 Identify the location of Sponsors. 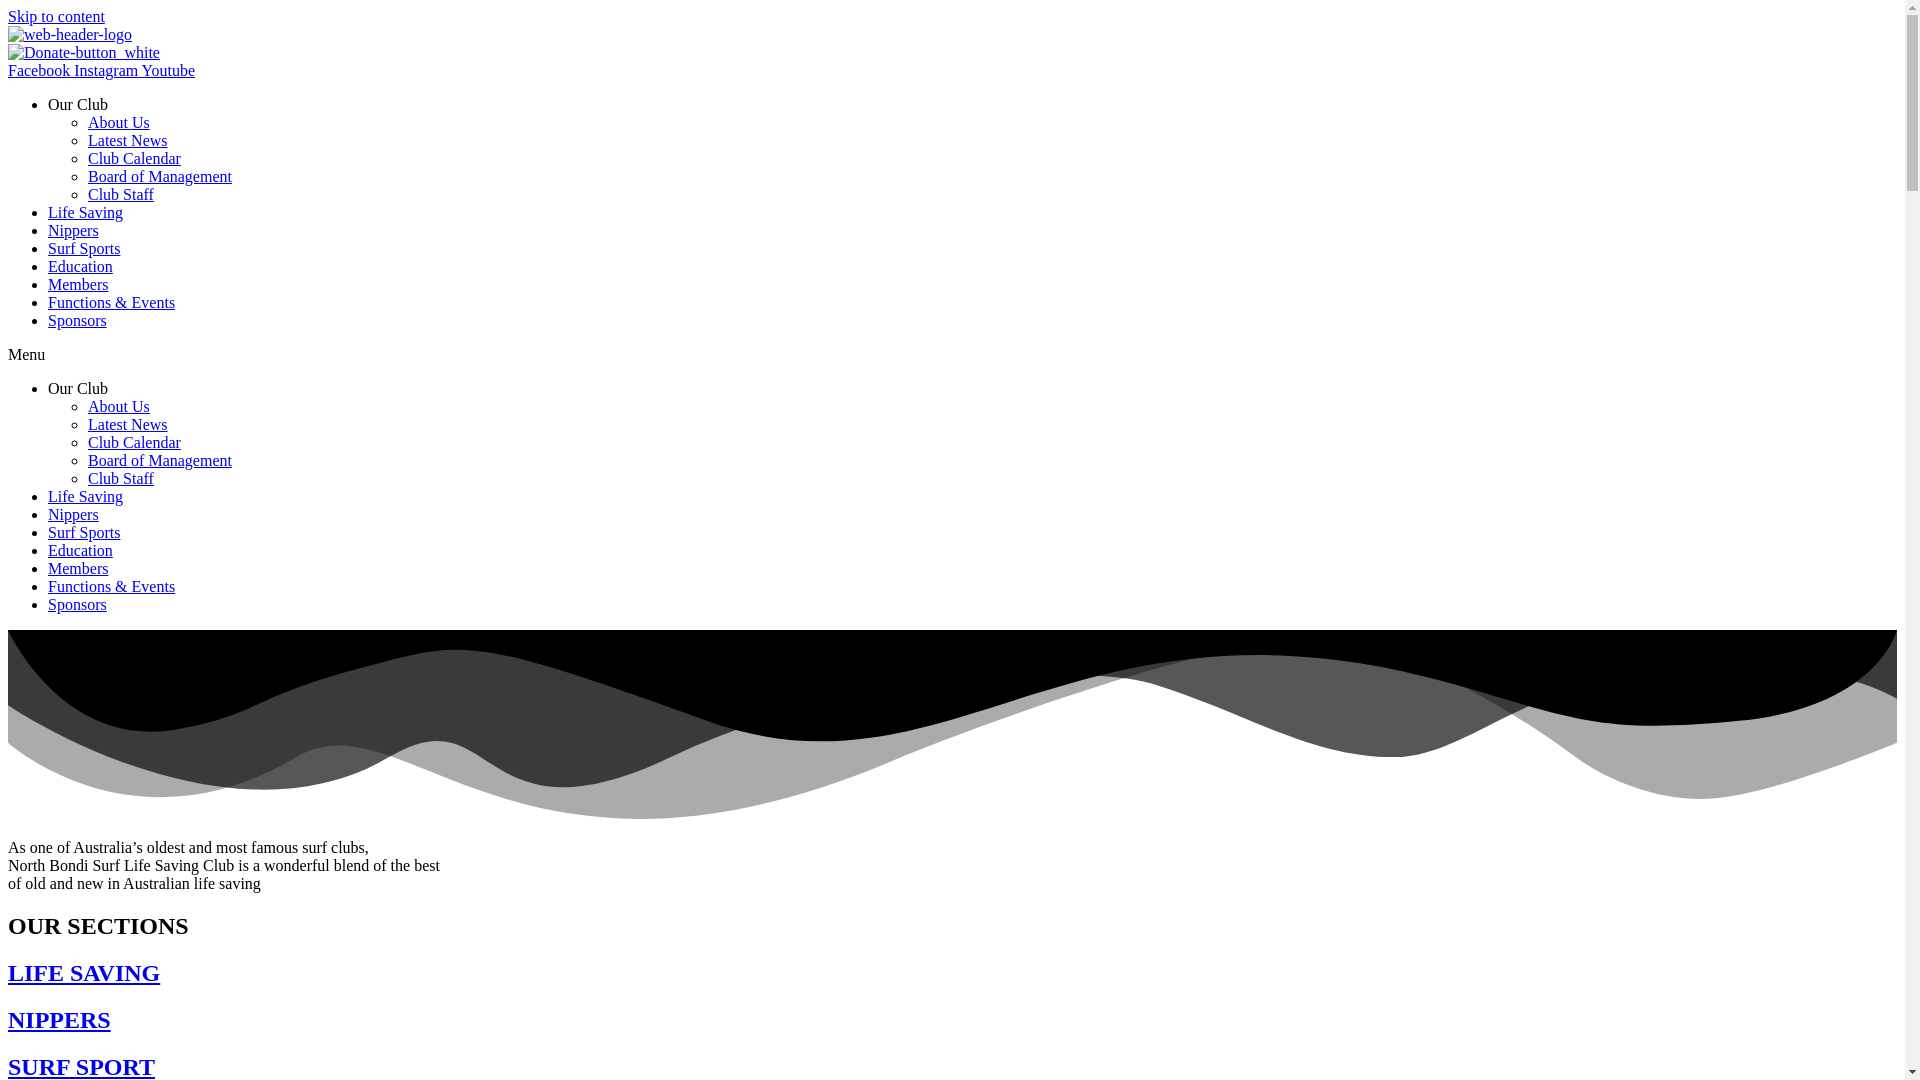
(78, 320).